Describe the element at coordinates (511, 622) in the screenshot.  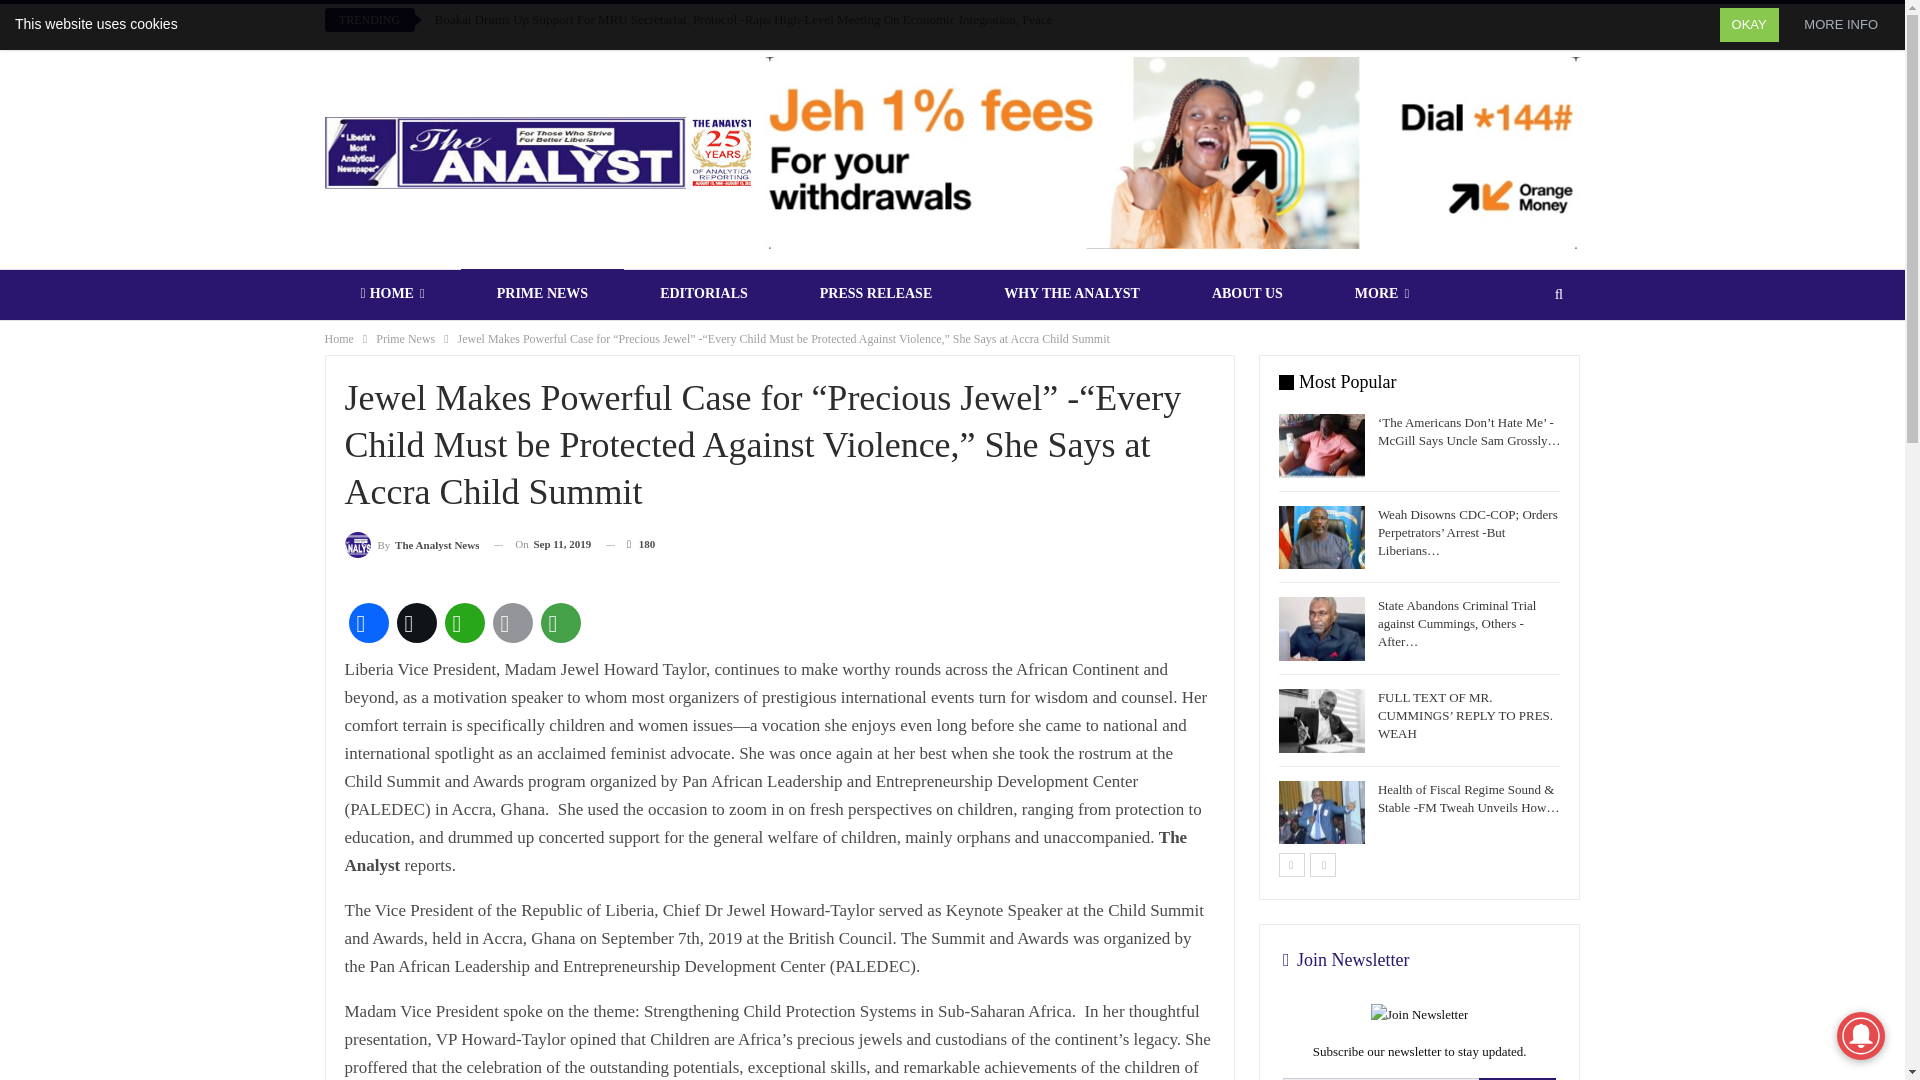
I see `Email This` at that location.